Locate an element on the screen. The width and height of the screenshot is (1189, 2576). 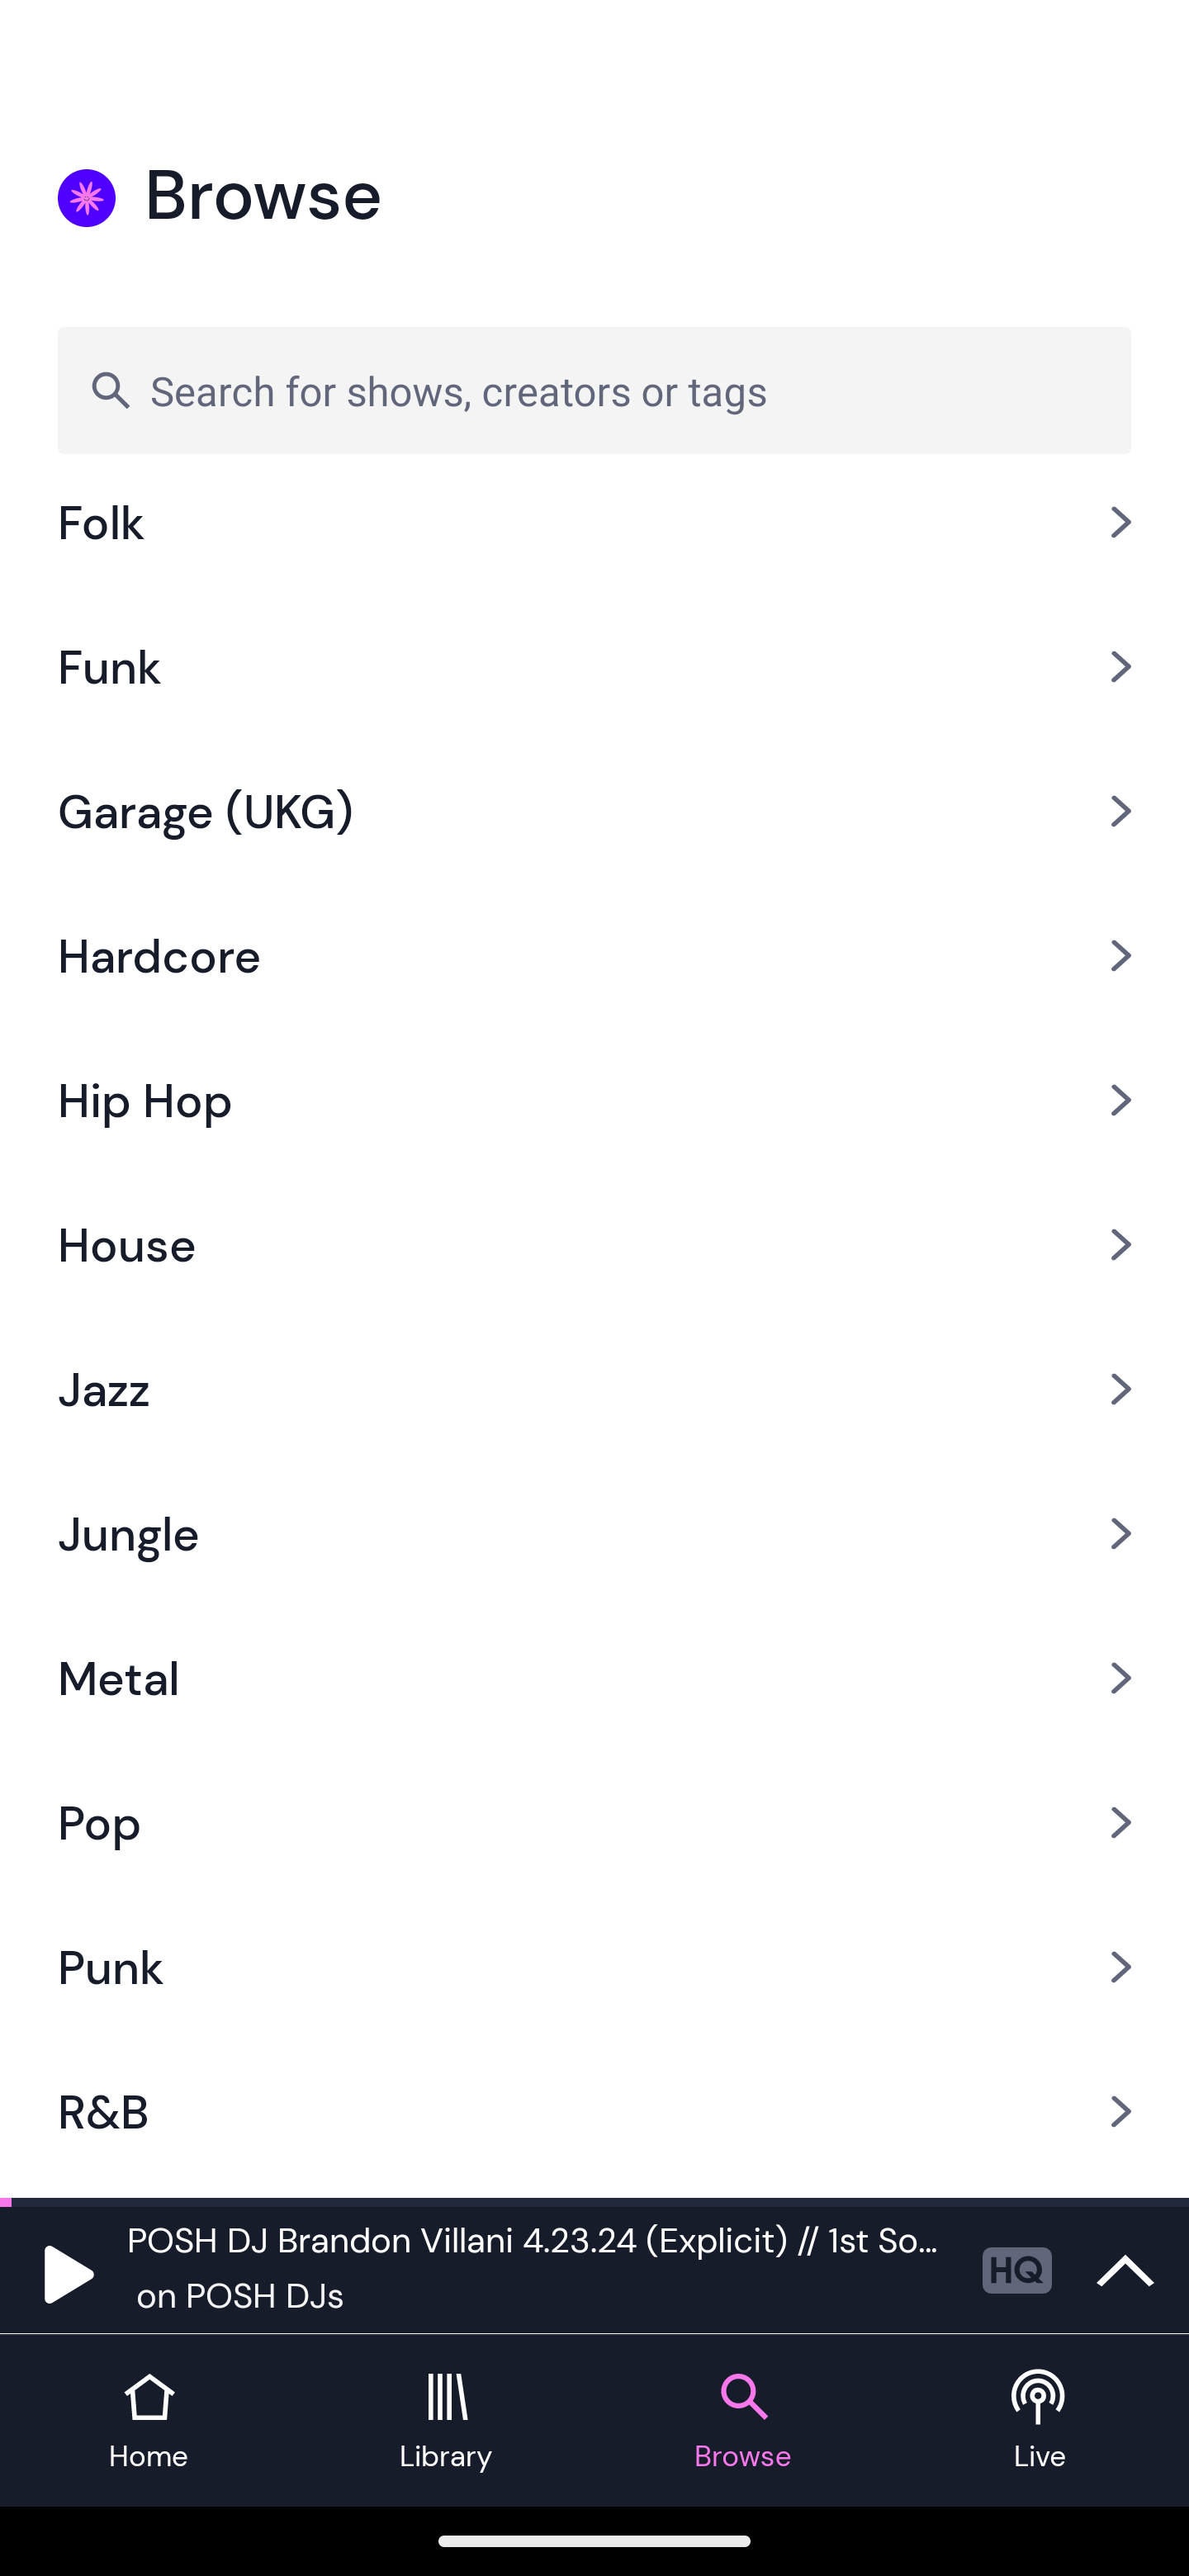
Garage (UKG) is located at coordinates (594, 811).